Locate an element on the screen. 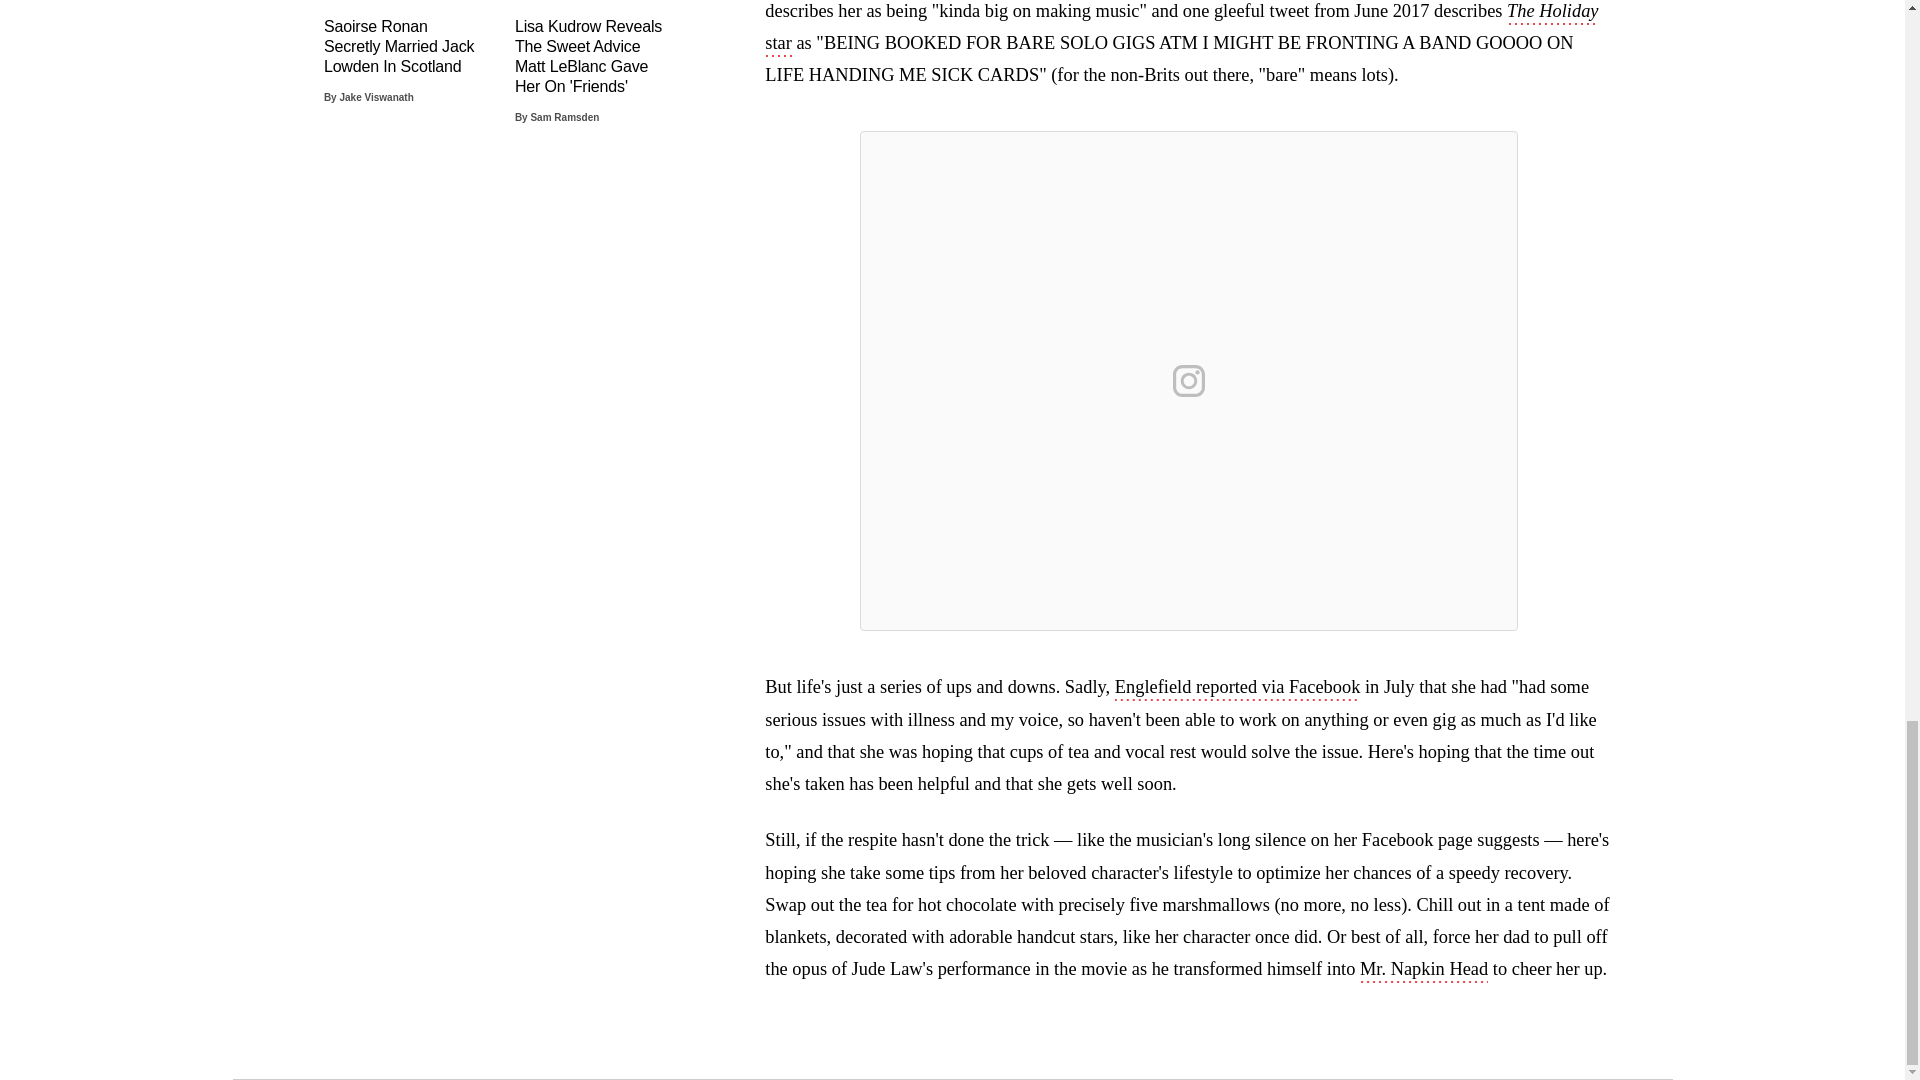 The image size is (1920, 1080). Englefield reported via Facebook is located at coordinates (1238, 688).